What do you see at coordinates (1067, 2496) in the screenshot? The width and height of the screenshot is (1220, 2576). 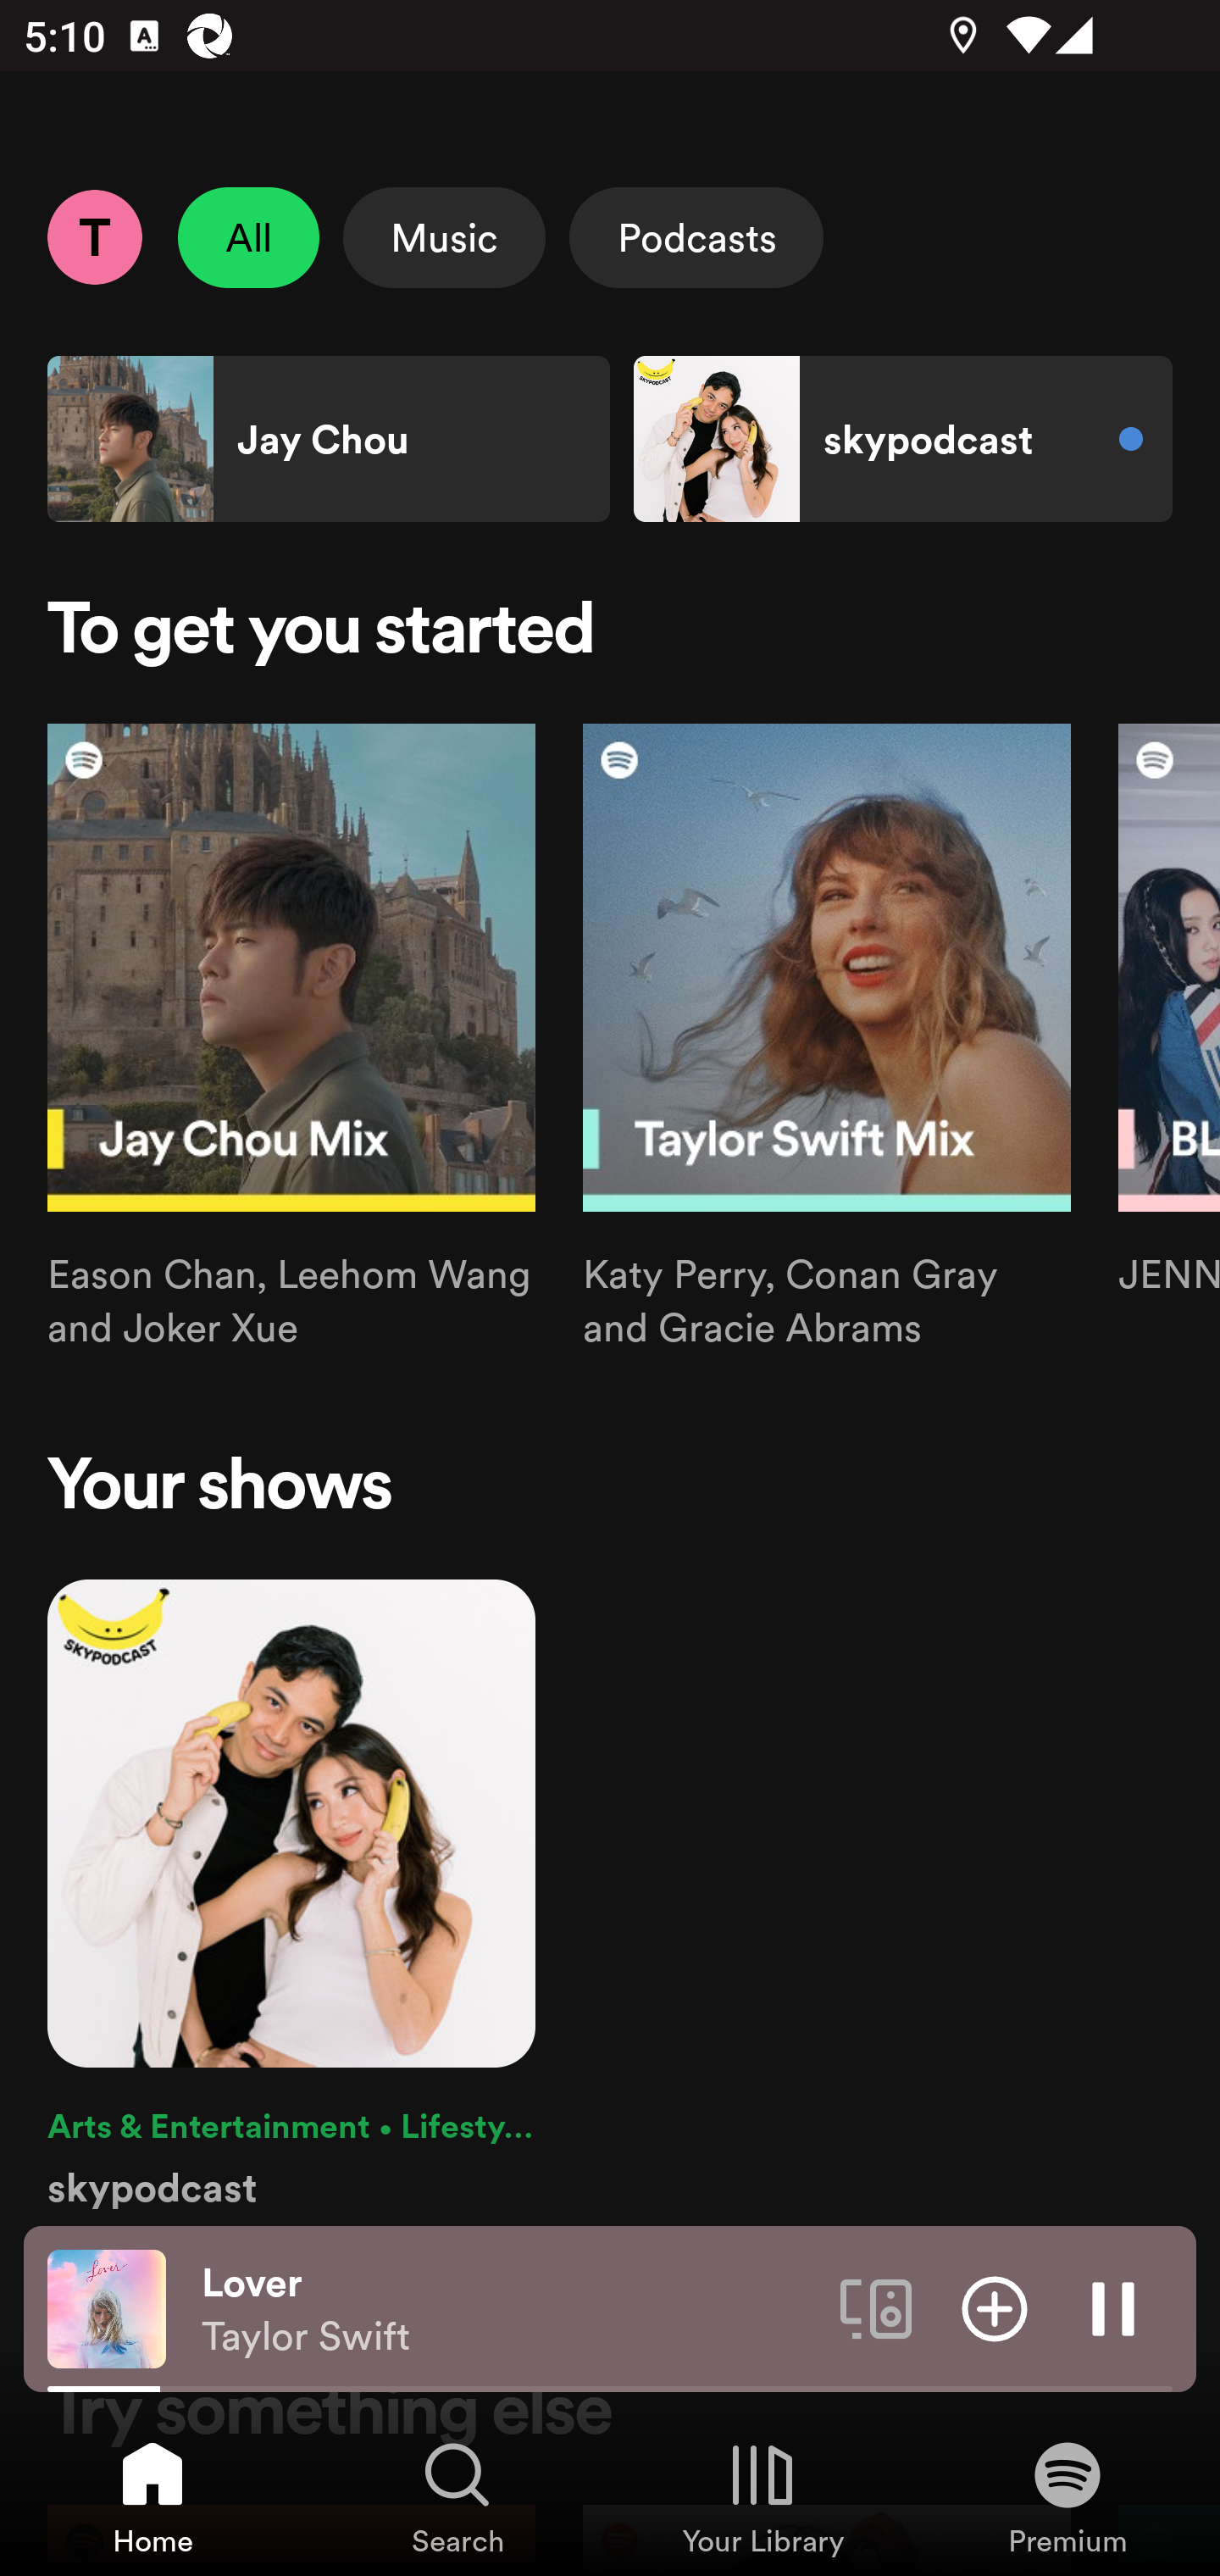 I see `Premium, Tab 4 of 4 Premium Premium` at bounding box center [1067, 2496].